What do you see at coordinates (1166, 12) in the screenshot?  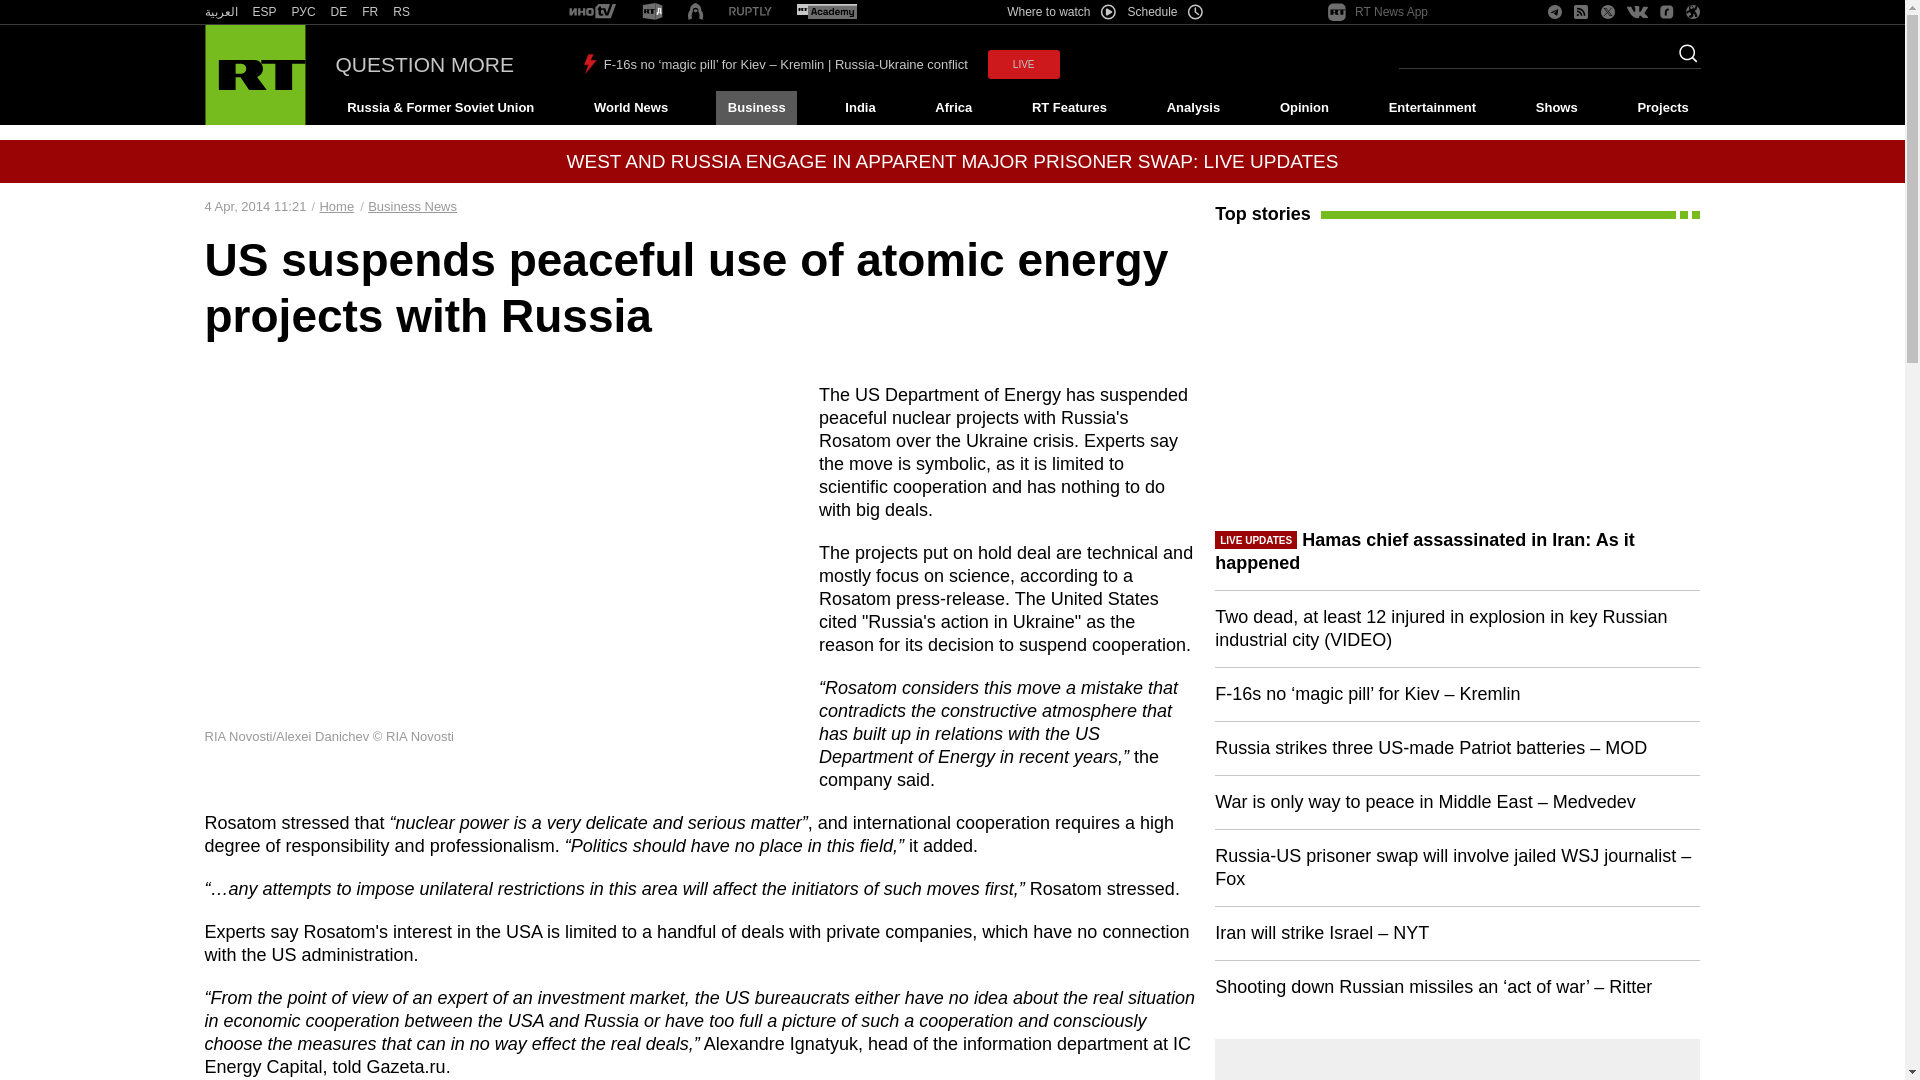 I see `Schedule` at bounding box center [1166, 12].